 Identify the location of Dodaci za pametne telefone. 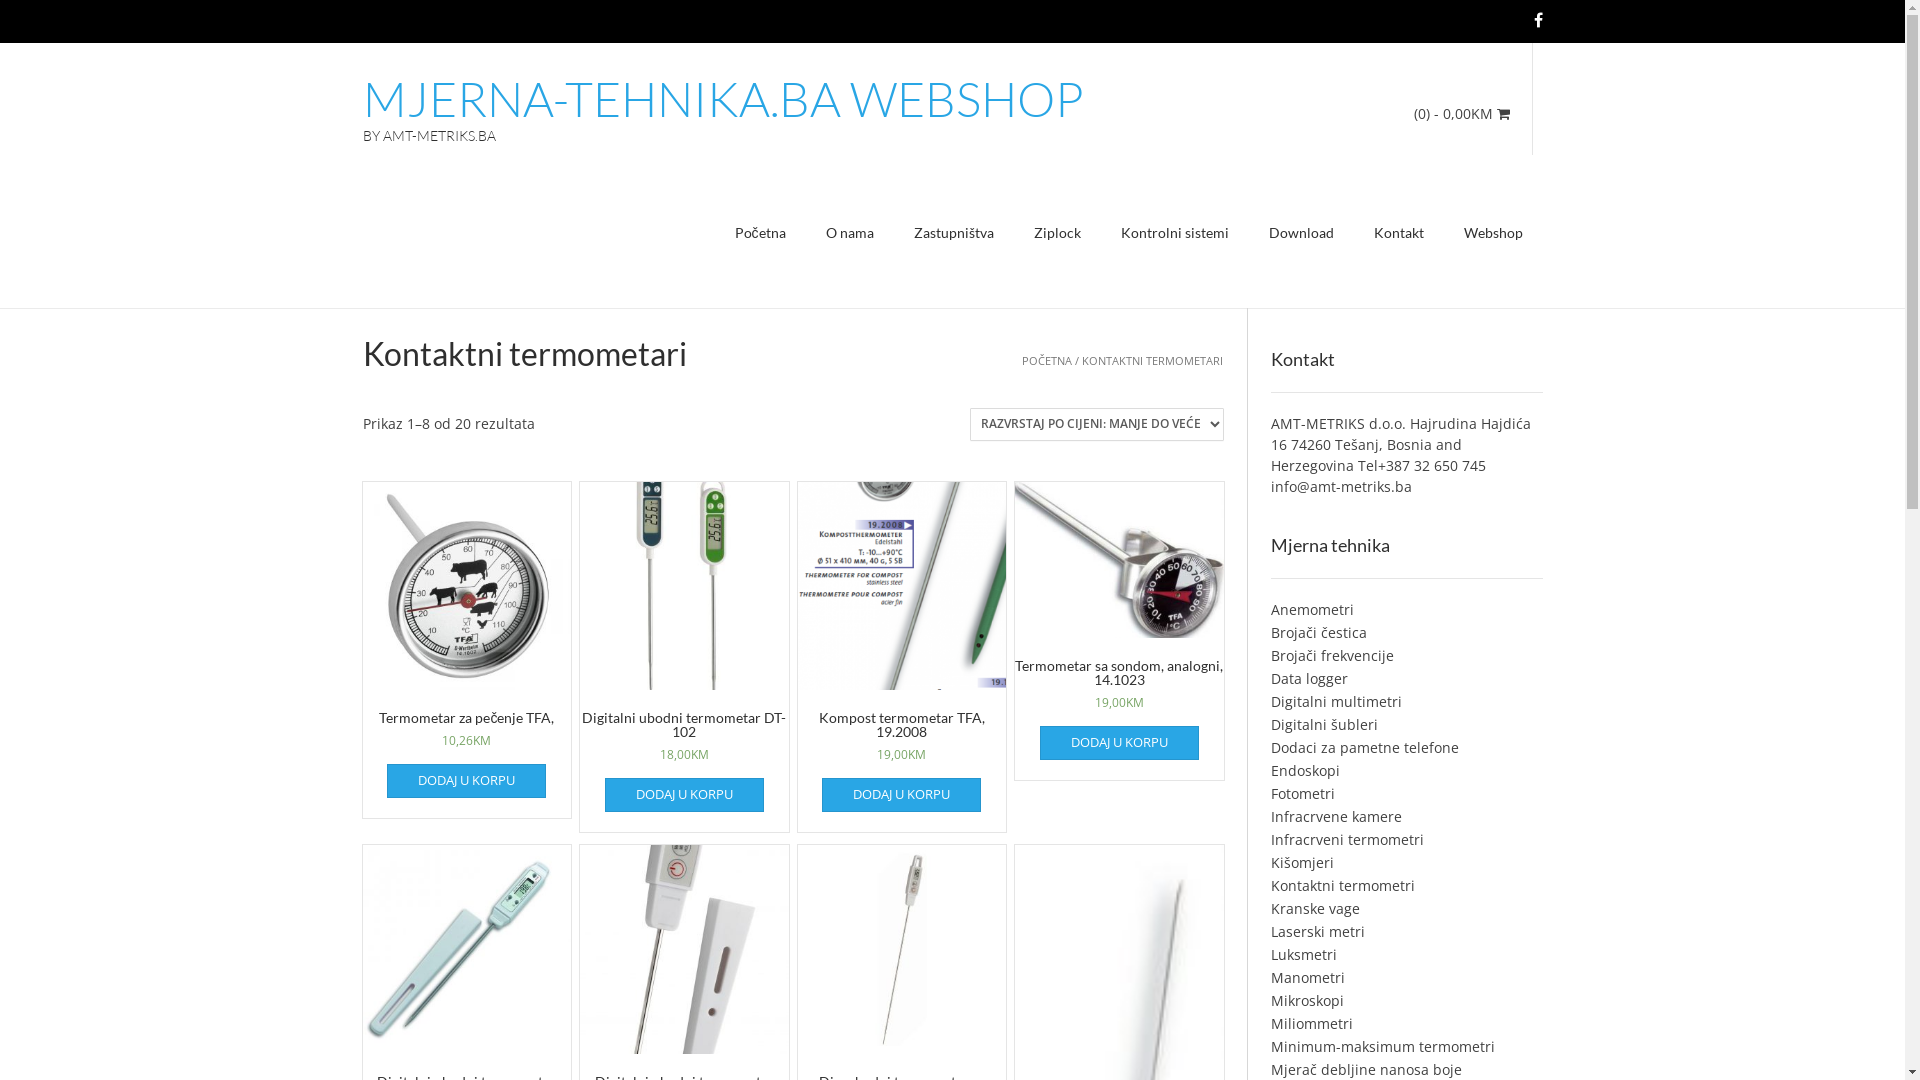
(1365, 748).